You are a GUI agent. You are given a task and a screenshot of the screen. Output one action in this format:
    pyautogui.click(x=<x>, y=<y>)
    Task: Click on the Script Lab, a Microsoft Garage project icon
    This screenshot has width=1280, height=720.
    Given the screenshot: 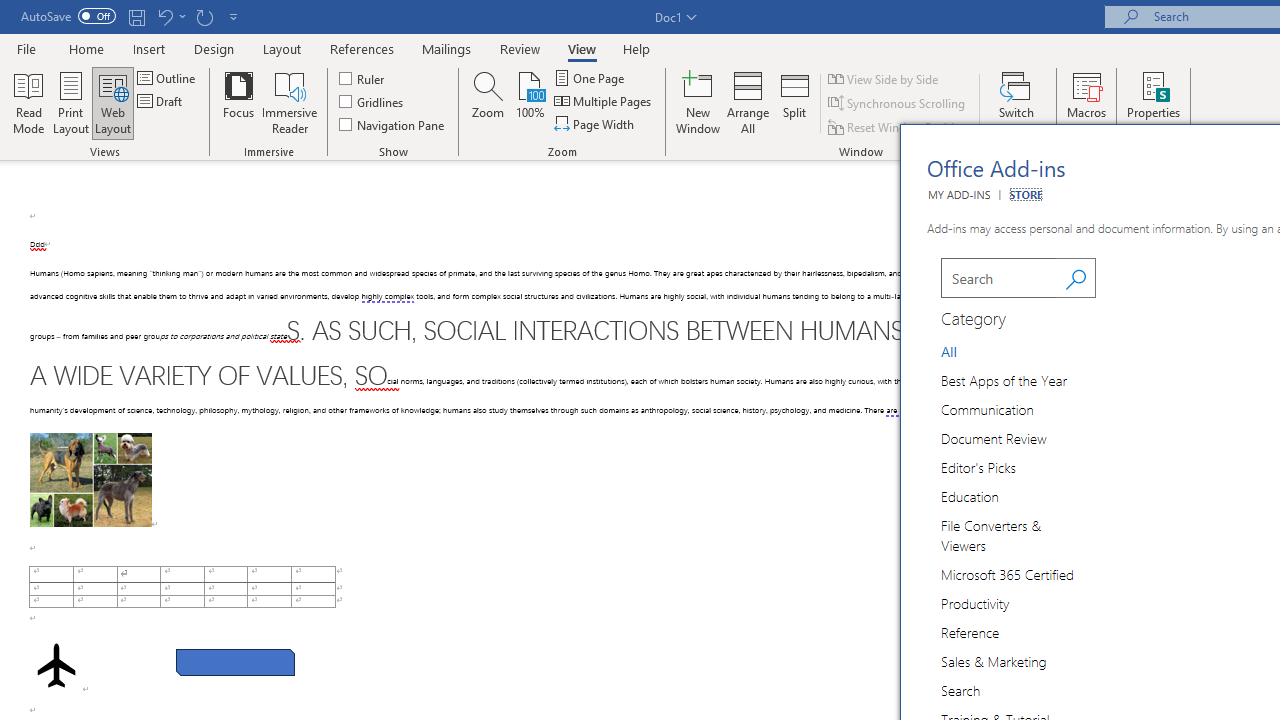 What is the action you would take?
    pyautogui.click(x=1137, y=466)
    